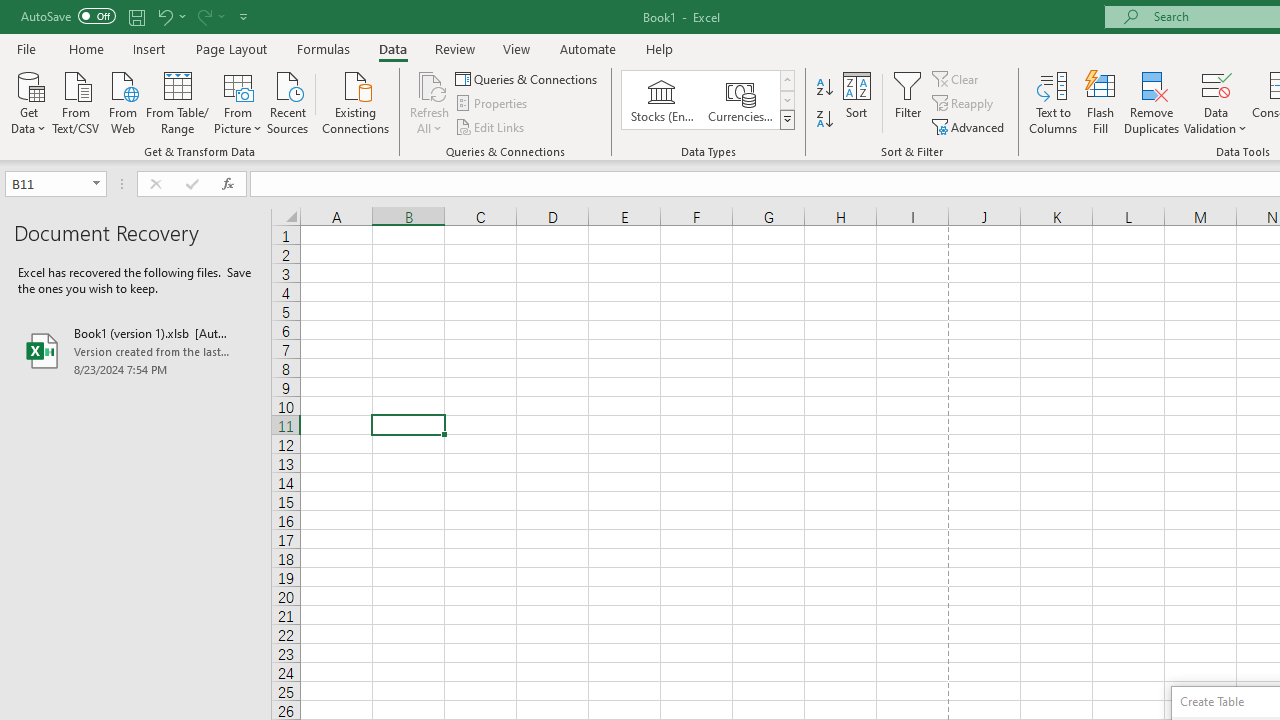 The image size is (1280, 720). I want to click on Remove Duplicates, so click(1152, 102).